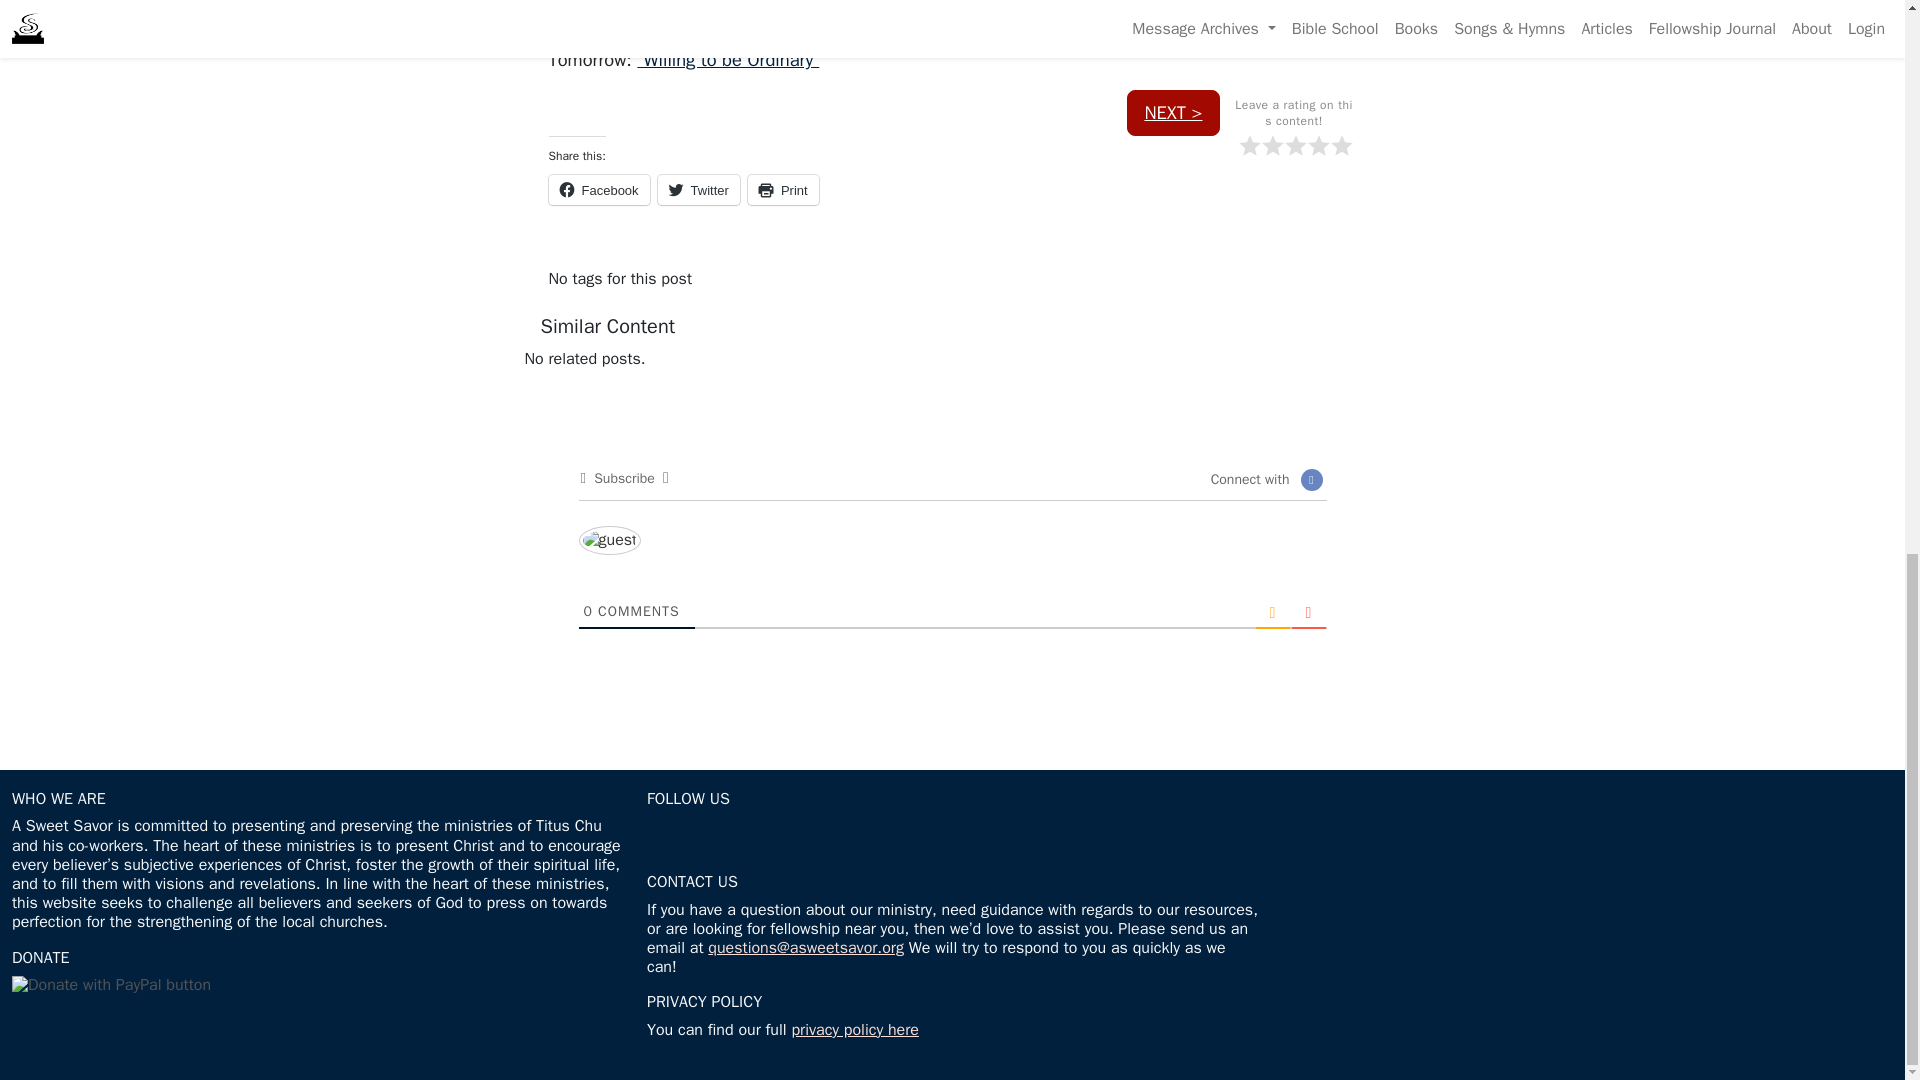  Describe the element at coordinates (740, 16) in the screenshot. I see `Go to the listing for this book.` at that location.